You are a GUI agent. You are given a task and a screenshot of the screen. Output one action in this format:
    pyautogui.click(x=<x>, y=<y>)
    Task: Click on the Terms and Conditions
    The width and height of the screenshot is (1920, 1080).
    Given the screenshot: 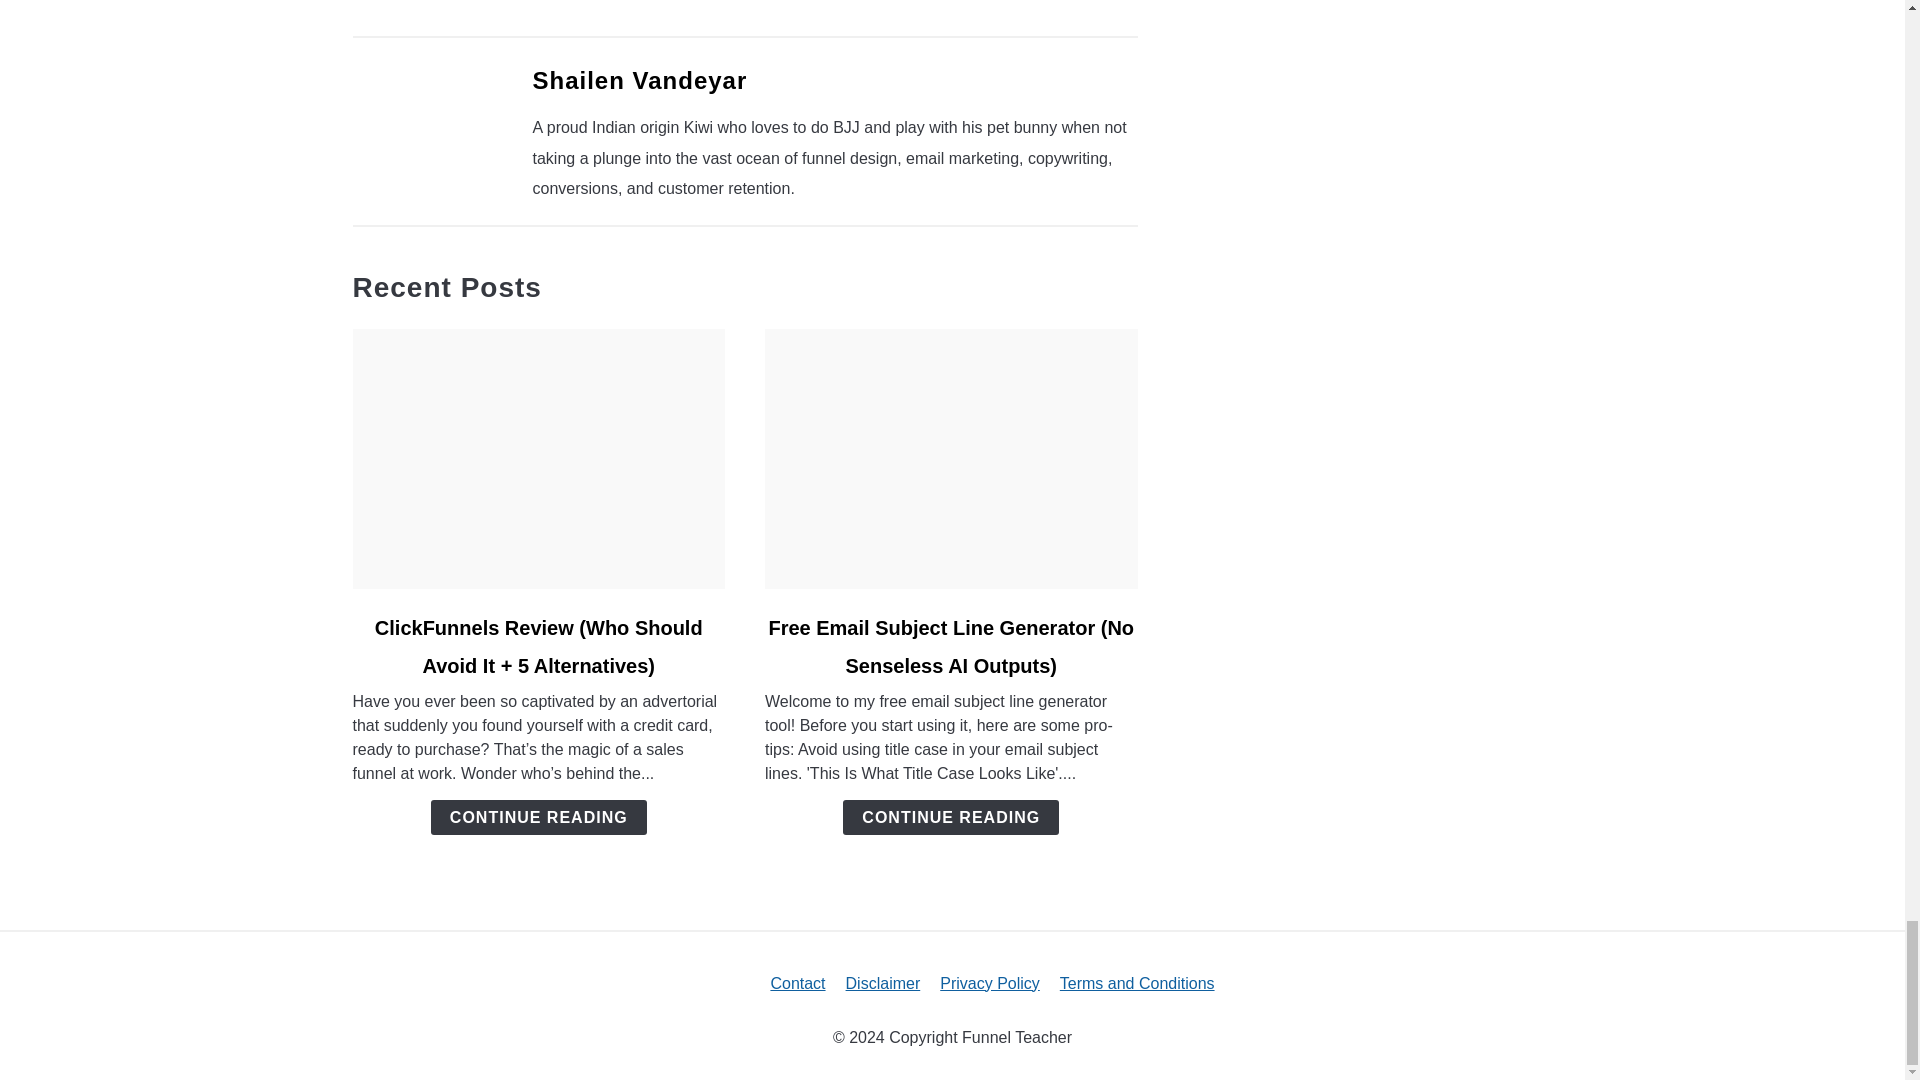 What is the action you would take?
    pyautogui.click(x=1137, y=984)
    